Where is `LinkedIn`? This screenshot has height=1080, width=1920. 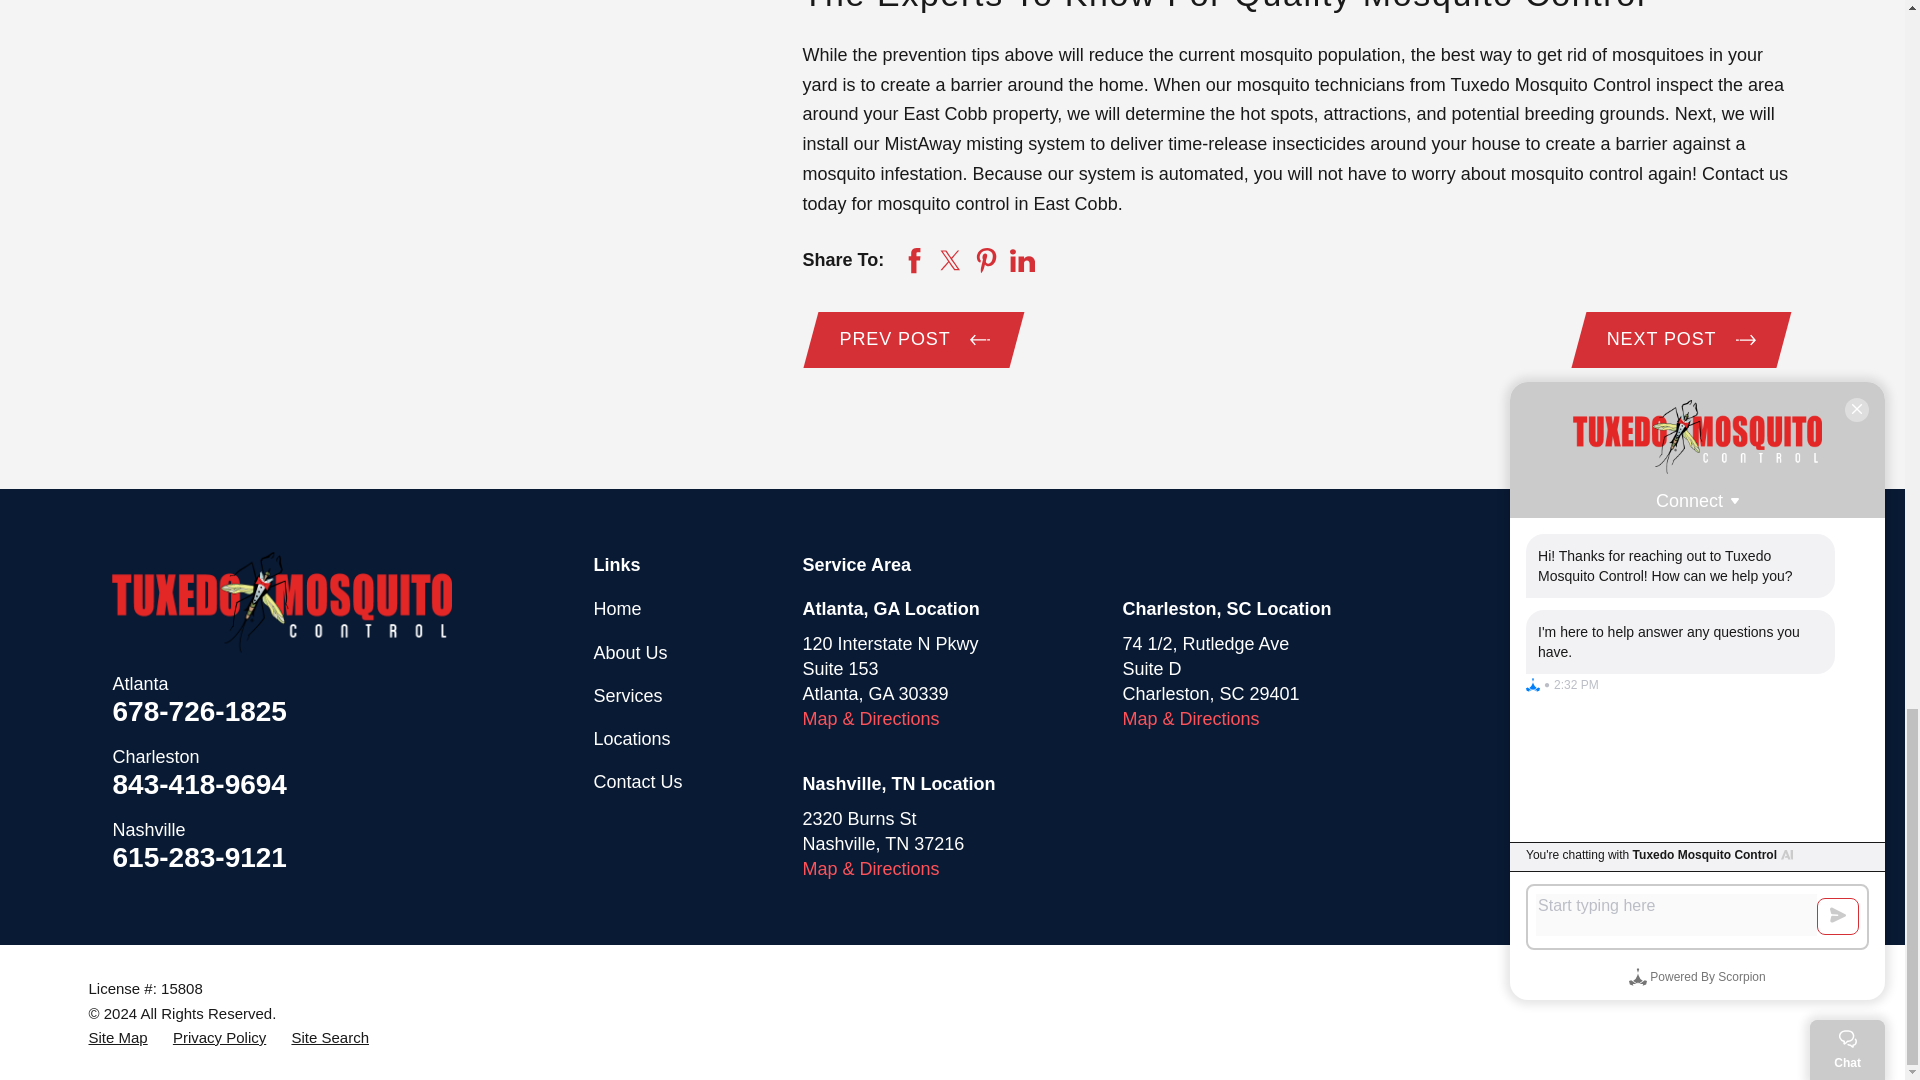
LinkedIn is located at coordinates (1666, 610).